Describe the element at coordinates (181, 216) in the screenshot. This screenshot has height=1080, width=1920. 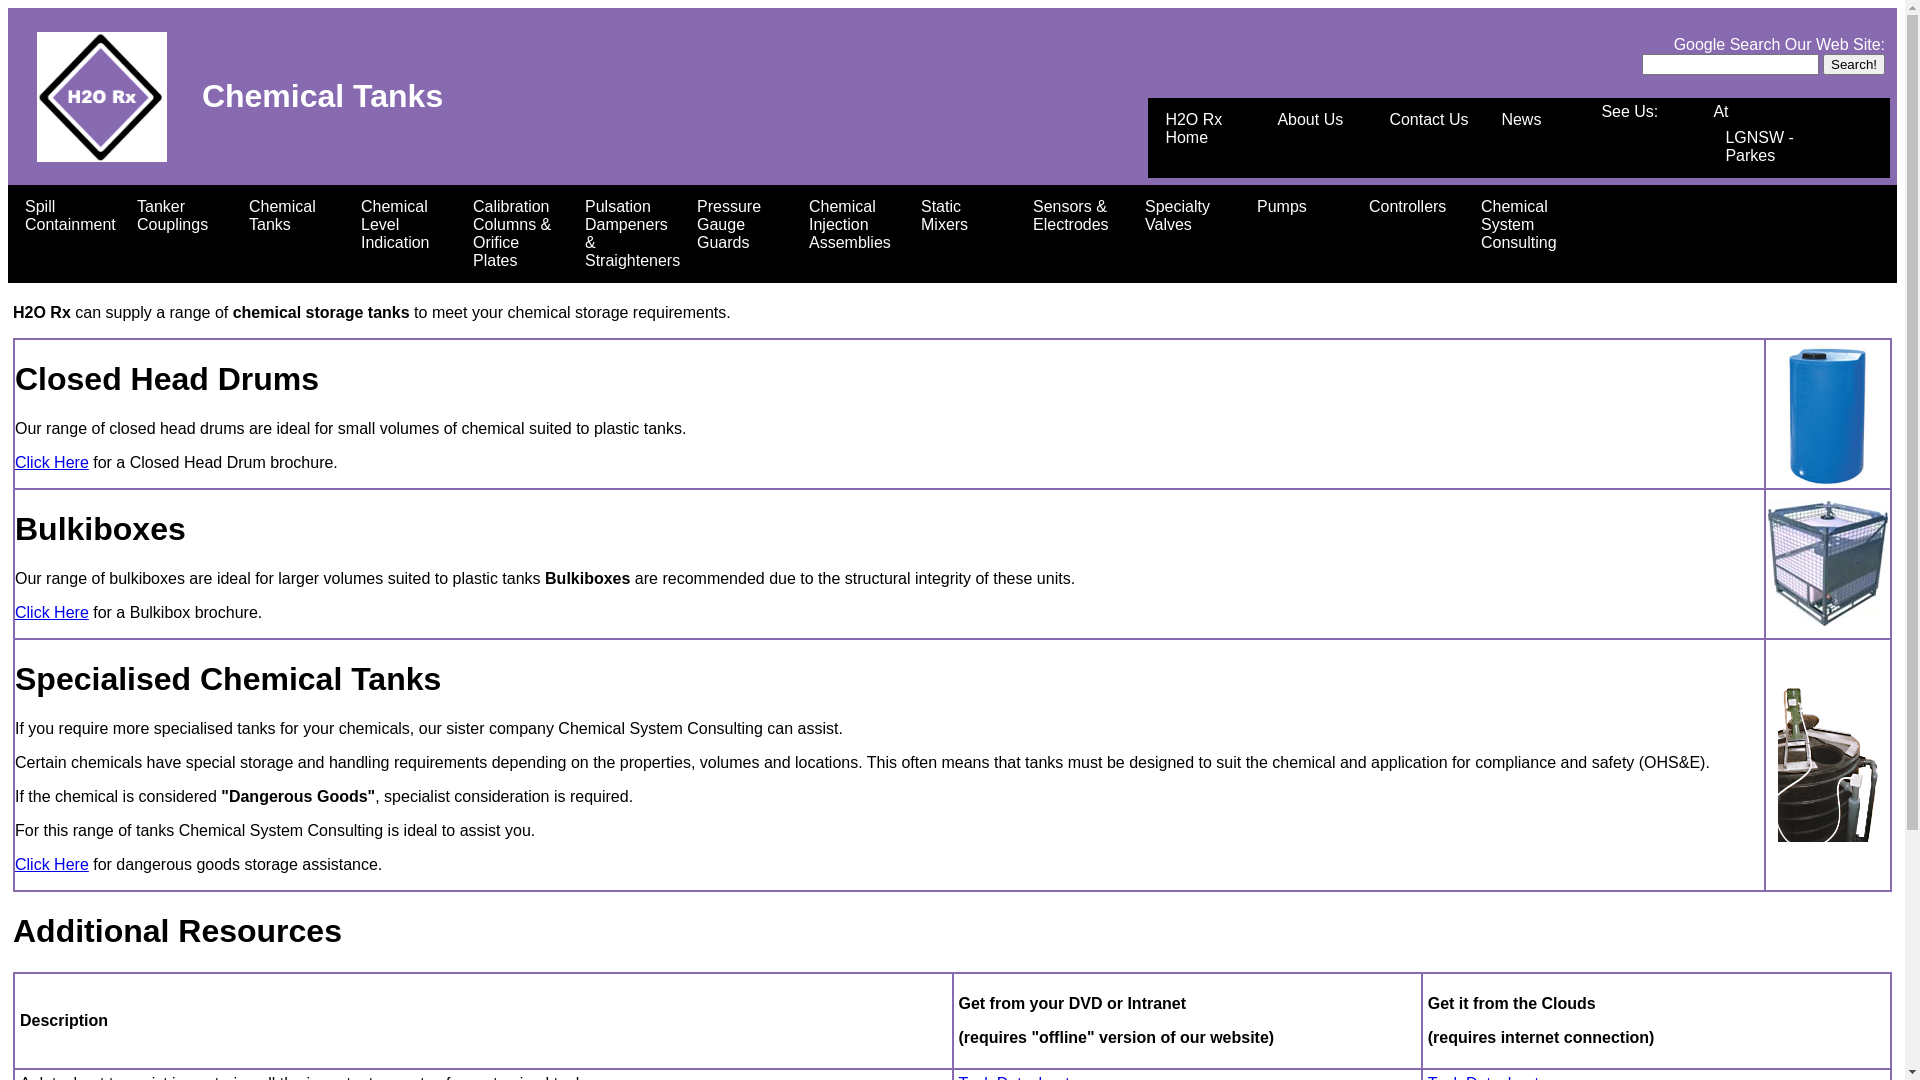
I see `Tanker Couplings` at that location.